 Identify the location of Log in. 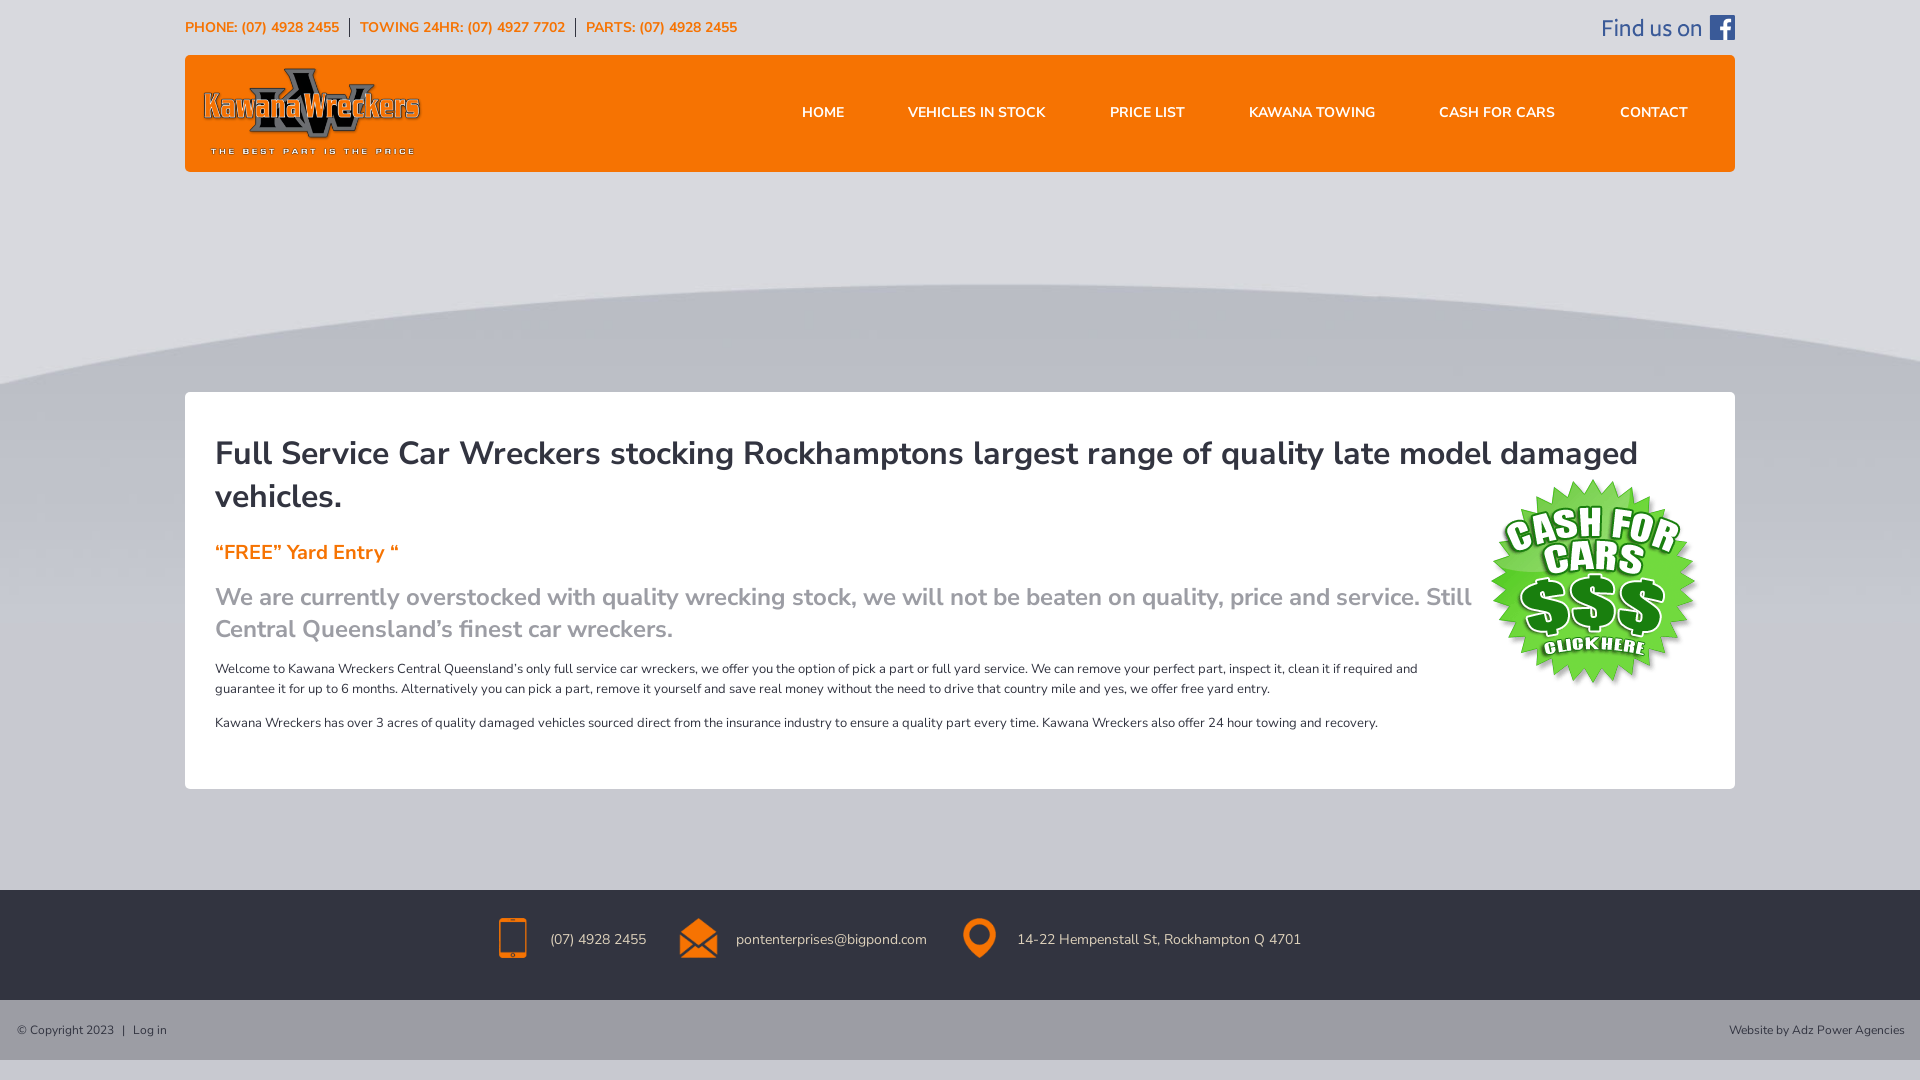
(150, 1030).